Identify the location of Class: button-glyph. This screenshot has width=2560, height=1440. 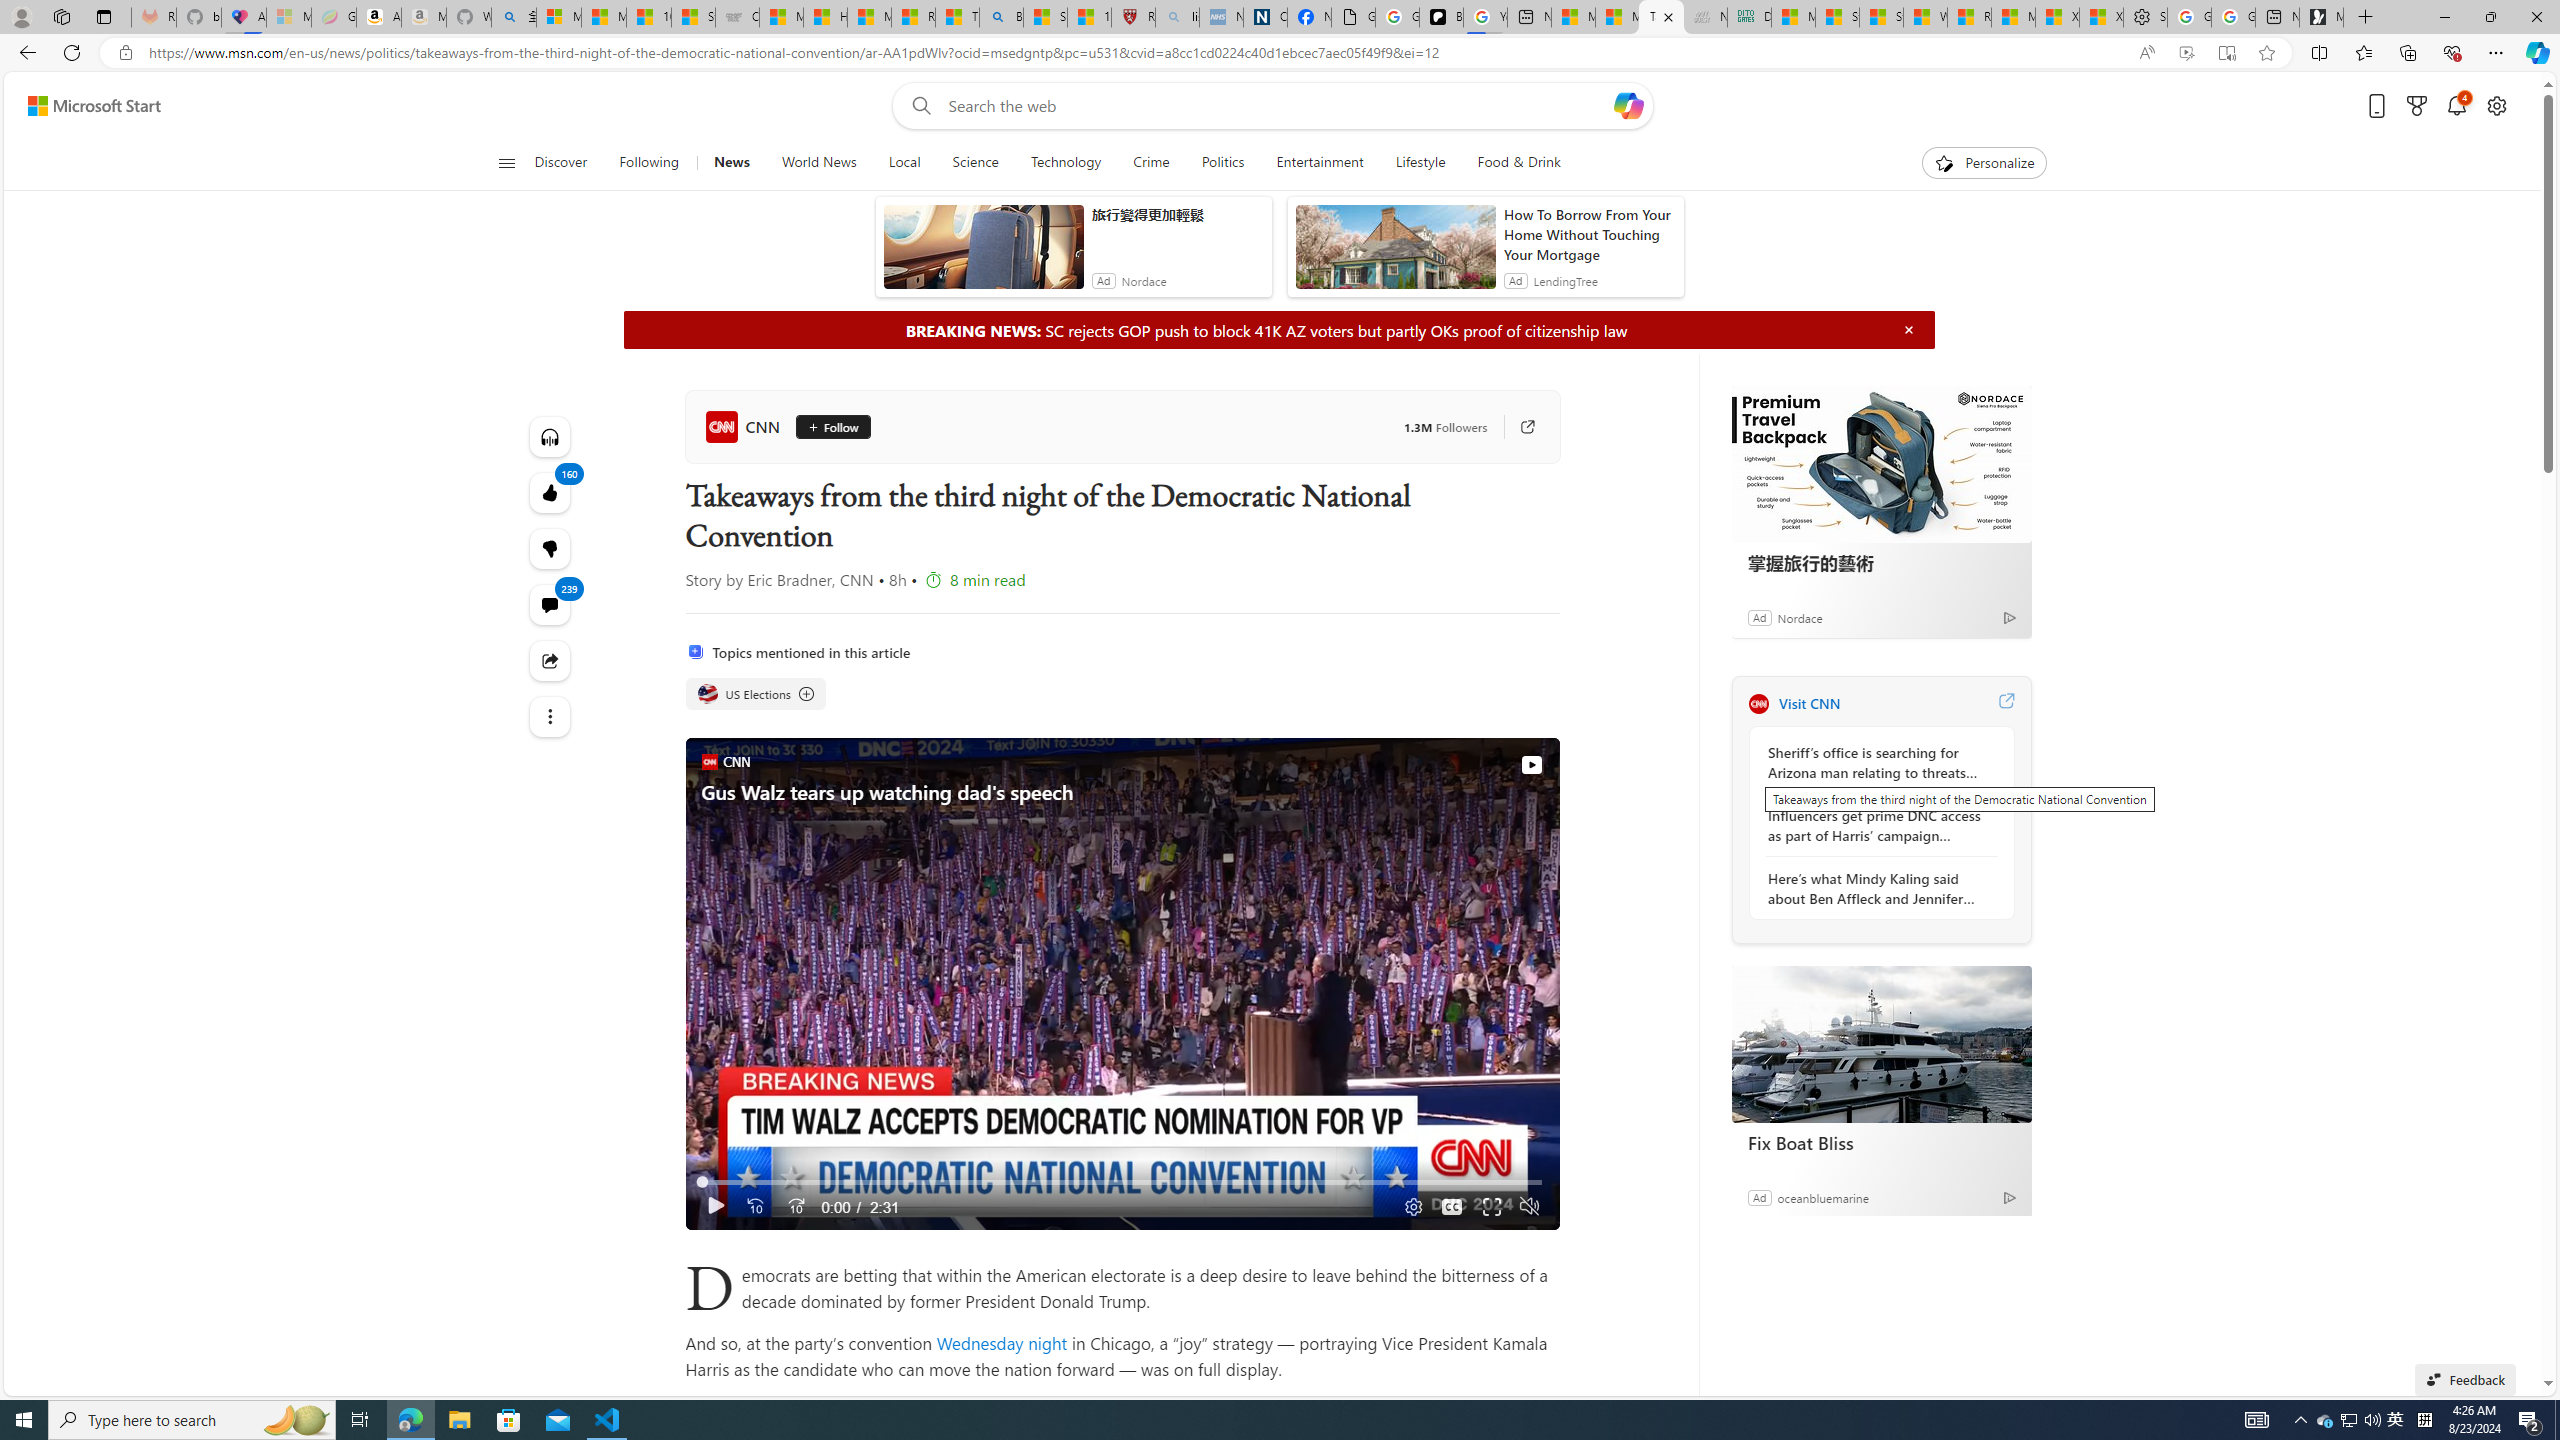
(506, 163).